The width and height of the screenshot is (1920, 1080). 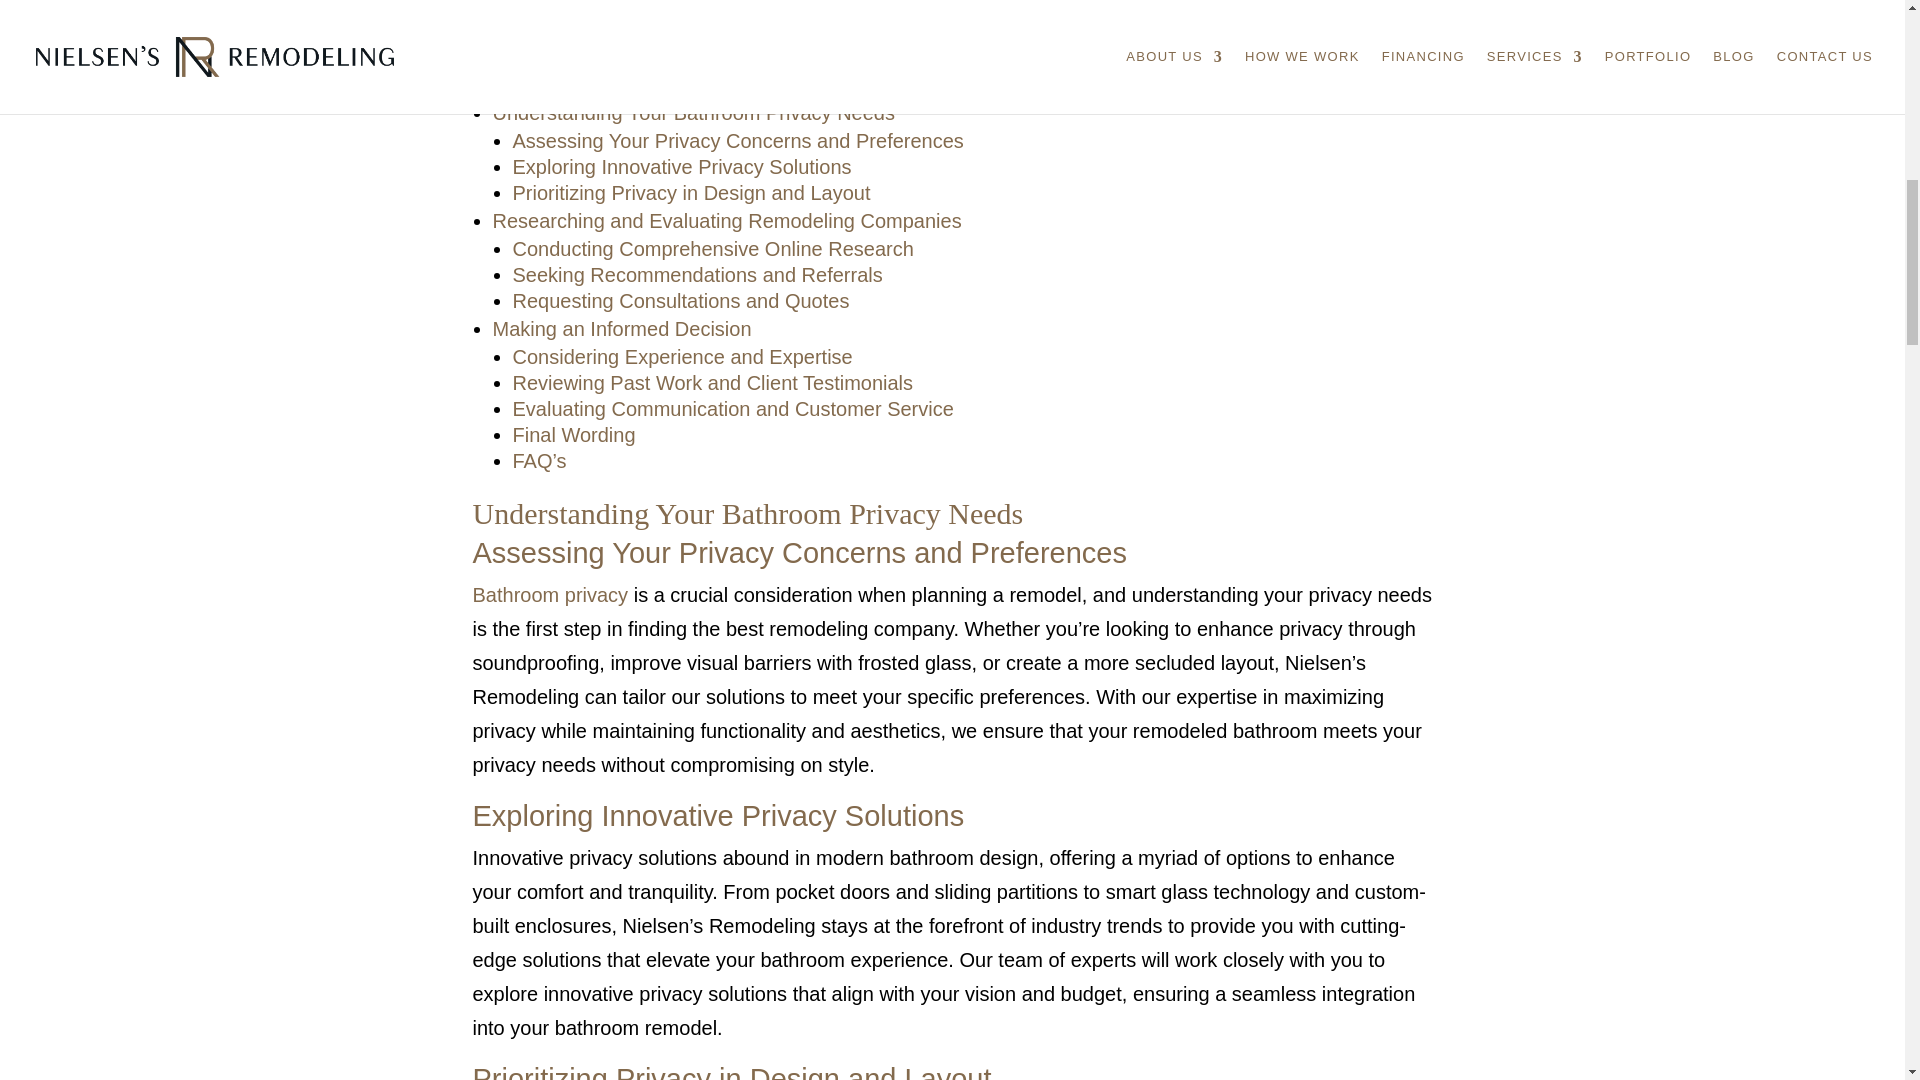 What do you see at coordinates (692, 112) in the screenshot?
I see `Understanding Your Bathroom Privacy Needs` at bounding box center [692, 112].